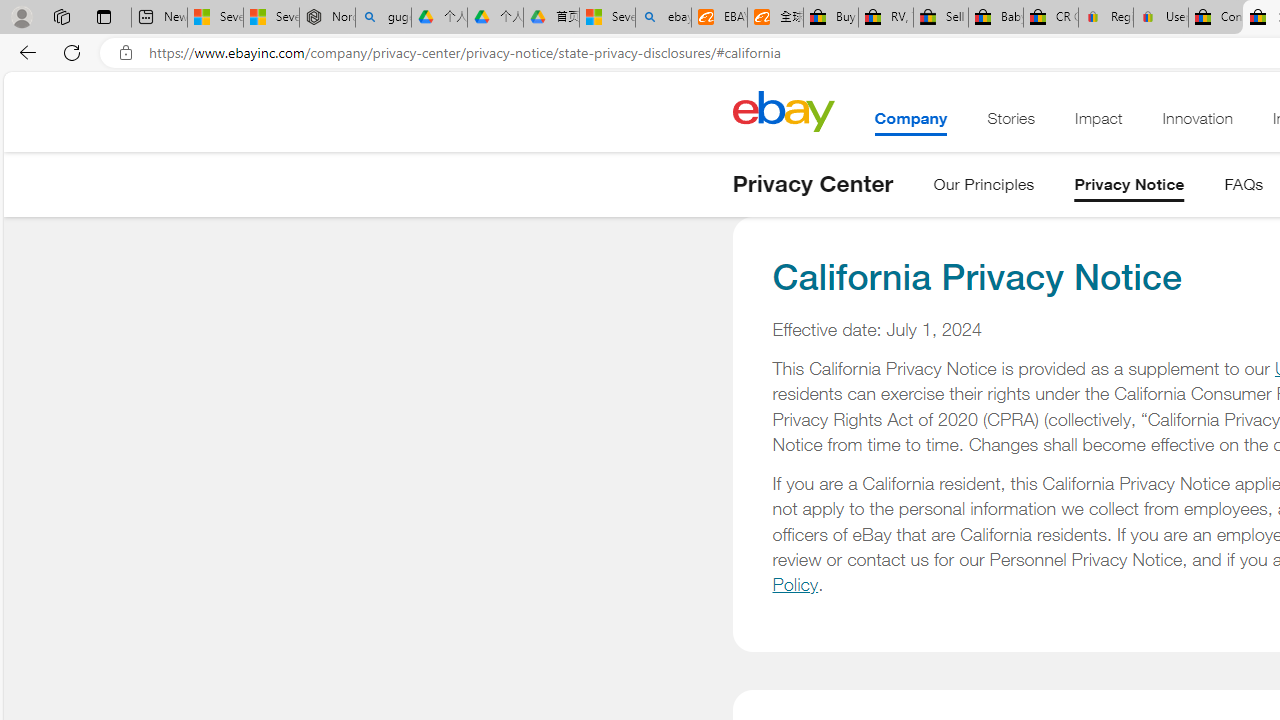 This screenshot has width=1280, height=720. Describe the element at coordinates (1244, 188) in the screenshot. I see `FAQs` at that location.